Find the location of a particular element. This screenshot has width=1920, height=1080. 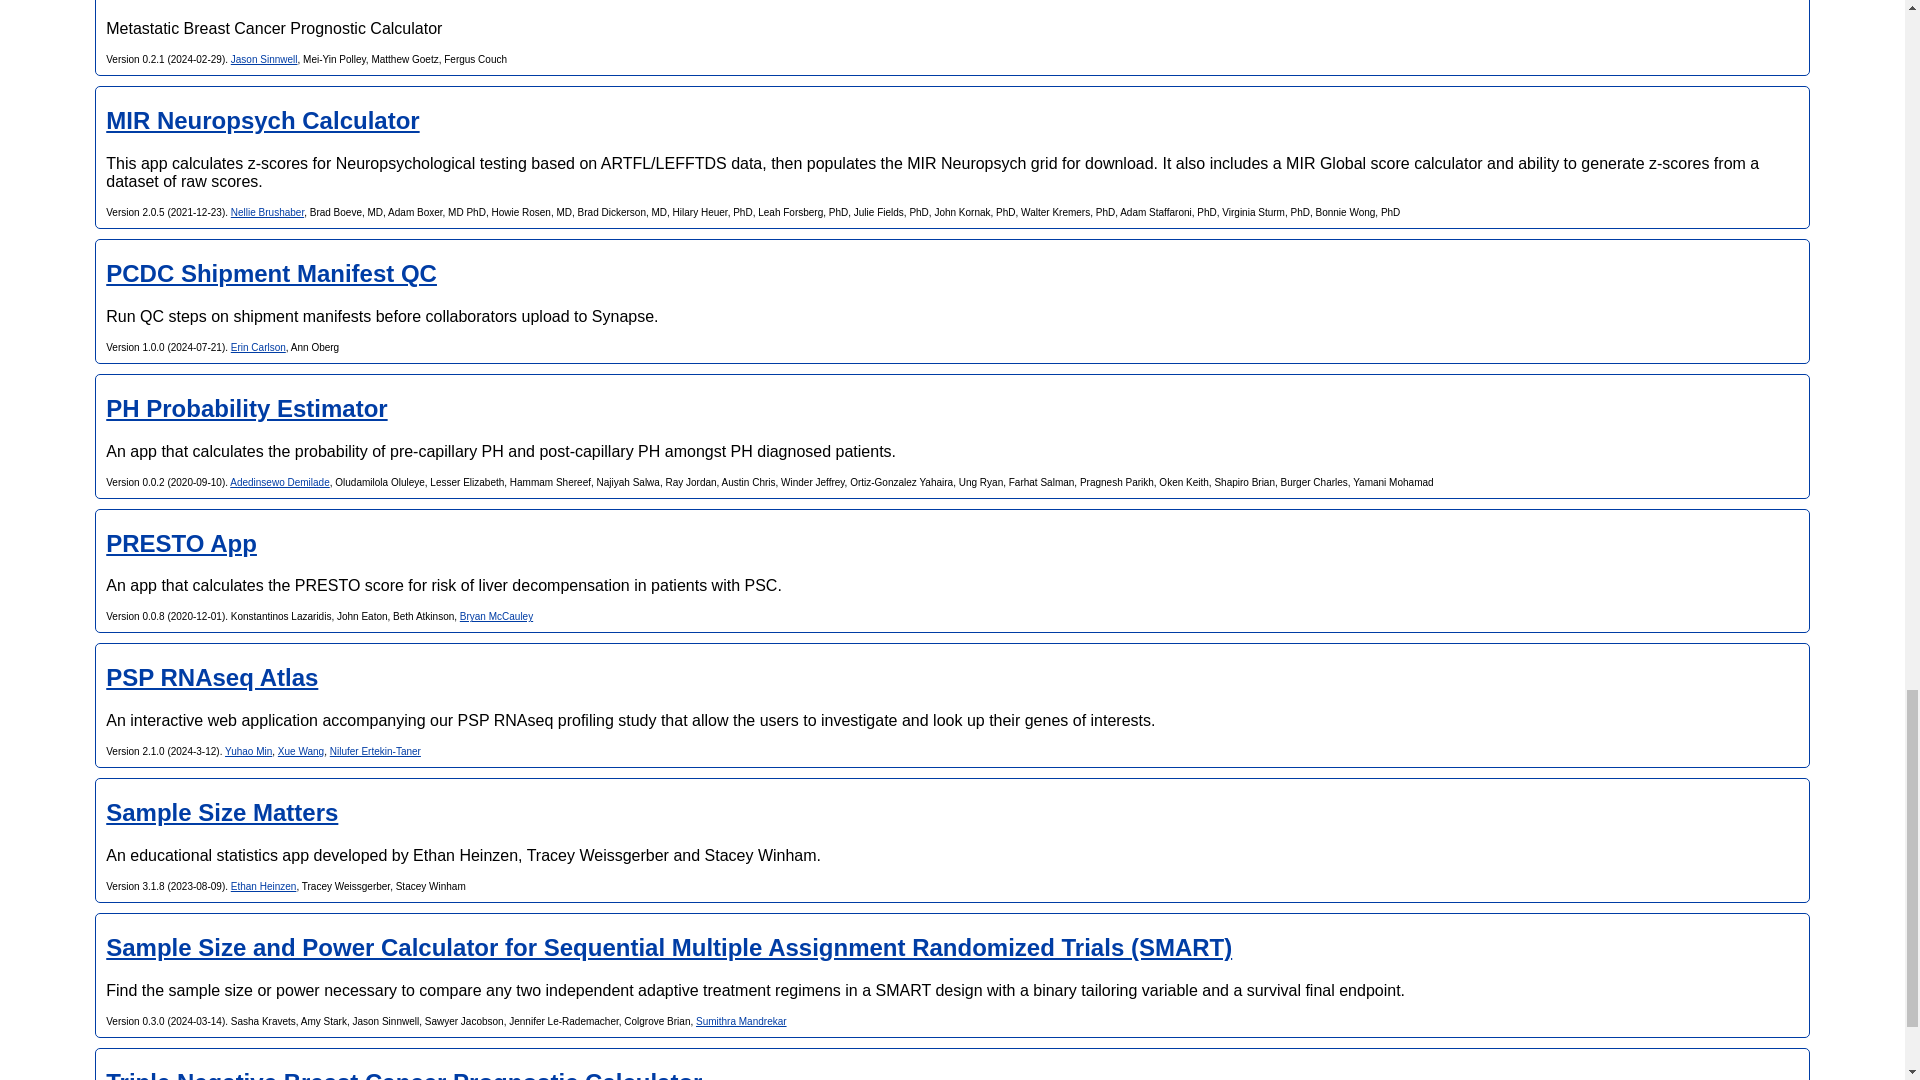

PRESTO App is located at coordinates (181, 544).